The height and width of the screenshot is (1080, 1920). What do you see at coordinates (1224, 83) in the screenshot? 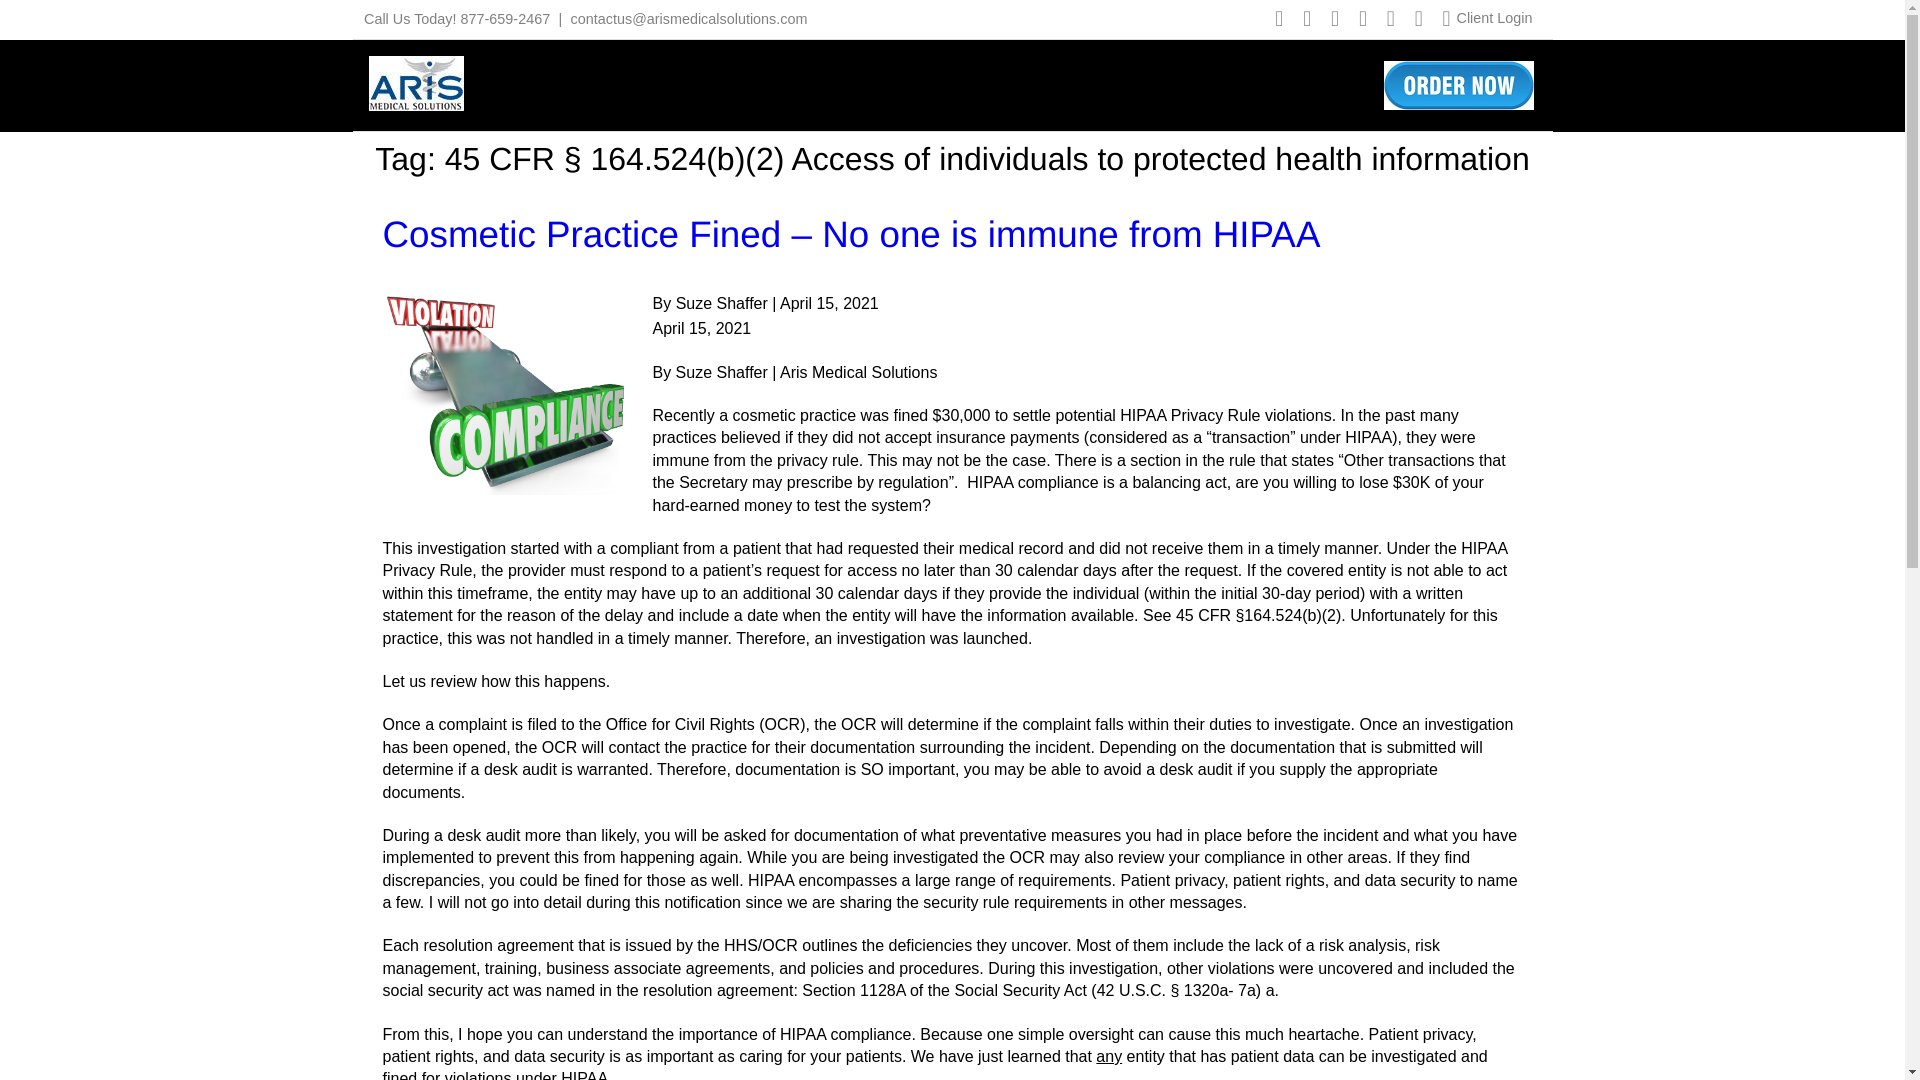
I see `Blog` at bounding box center [1224, 83].